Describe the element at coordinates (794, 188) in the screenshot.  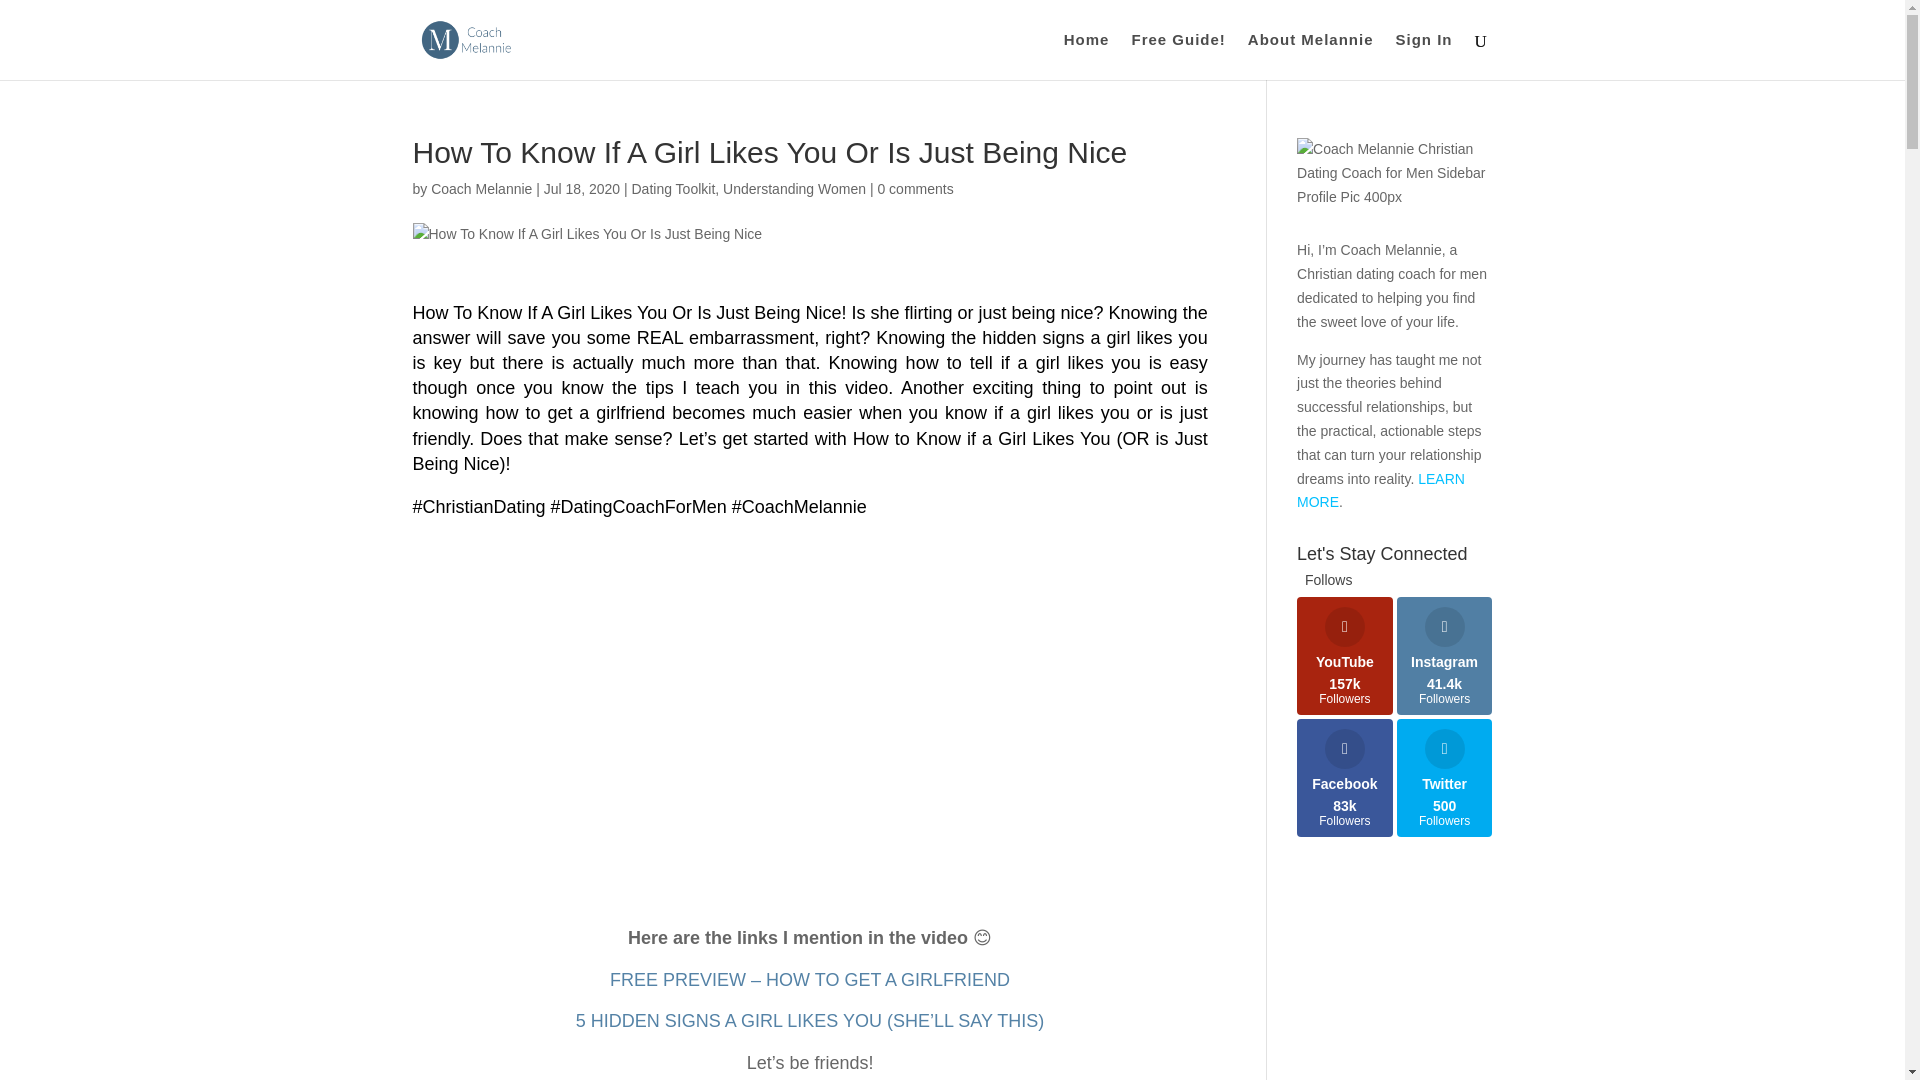
I see `Understanding Women` at that location.